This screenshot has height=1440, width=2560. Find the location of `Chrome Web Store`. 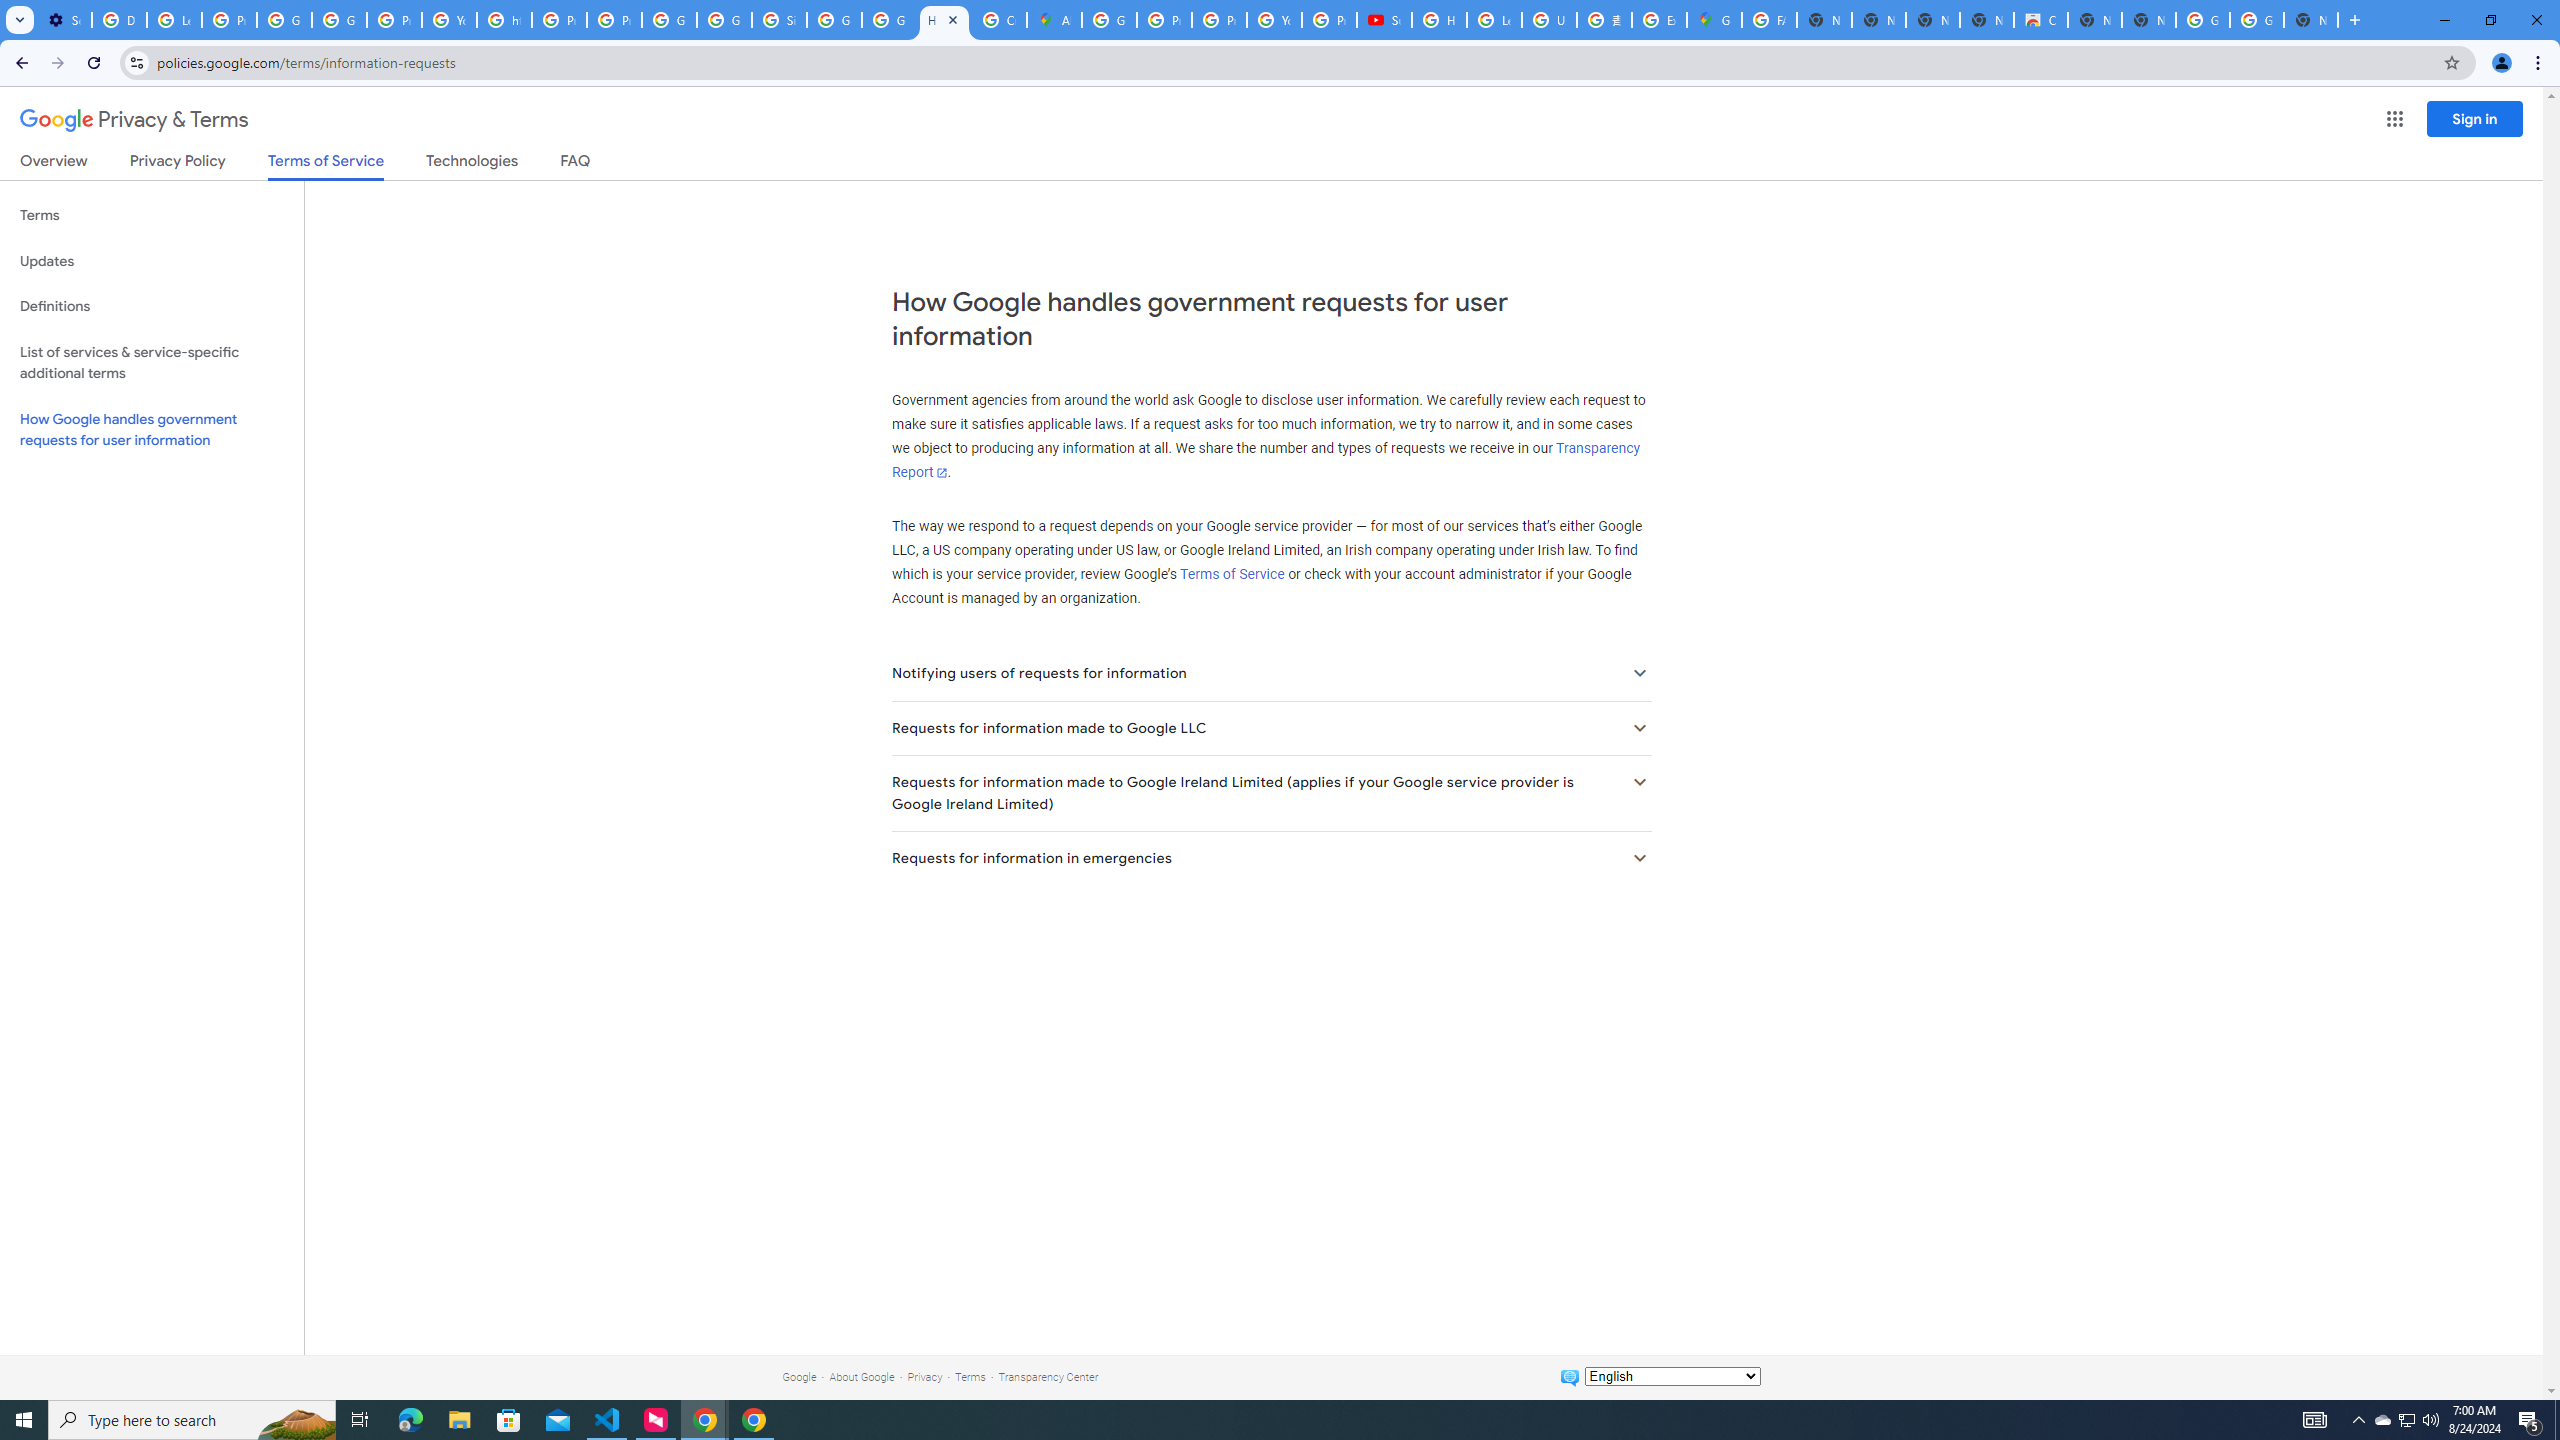

Chrome Web Store is located at coordinates (2040, 20).